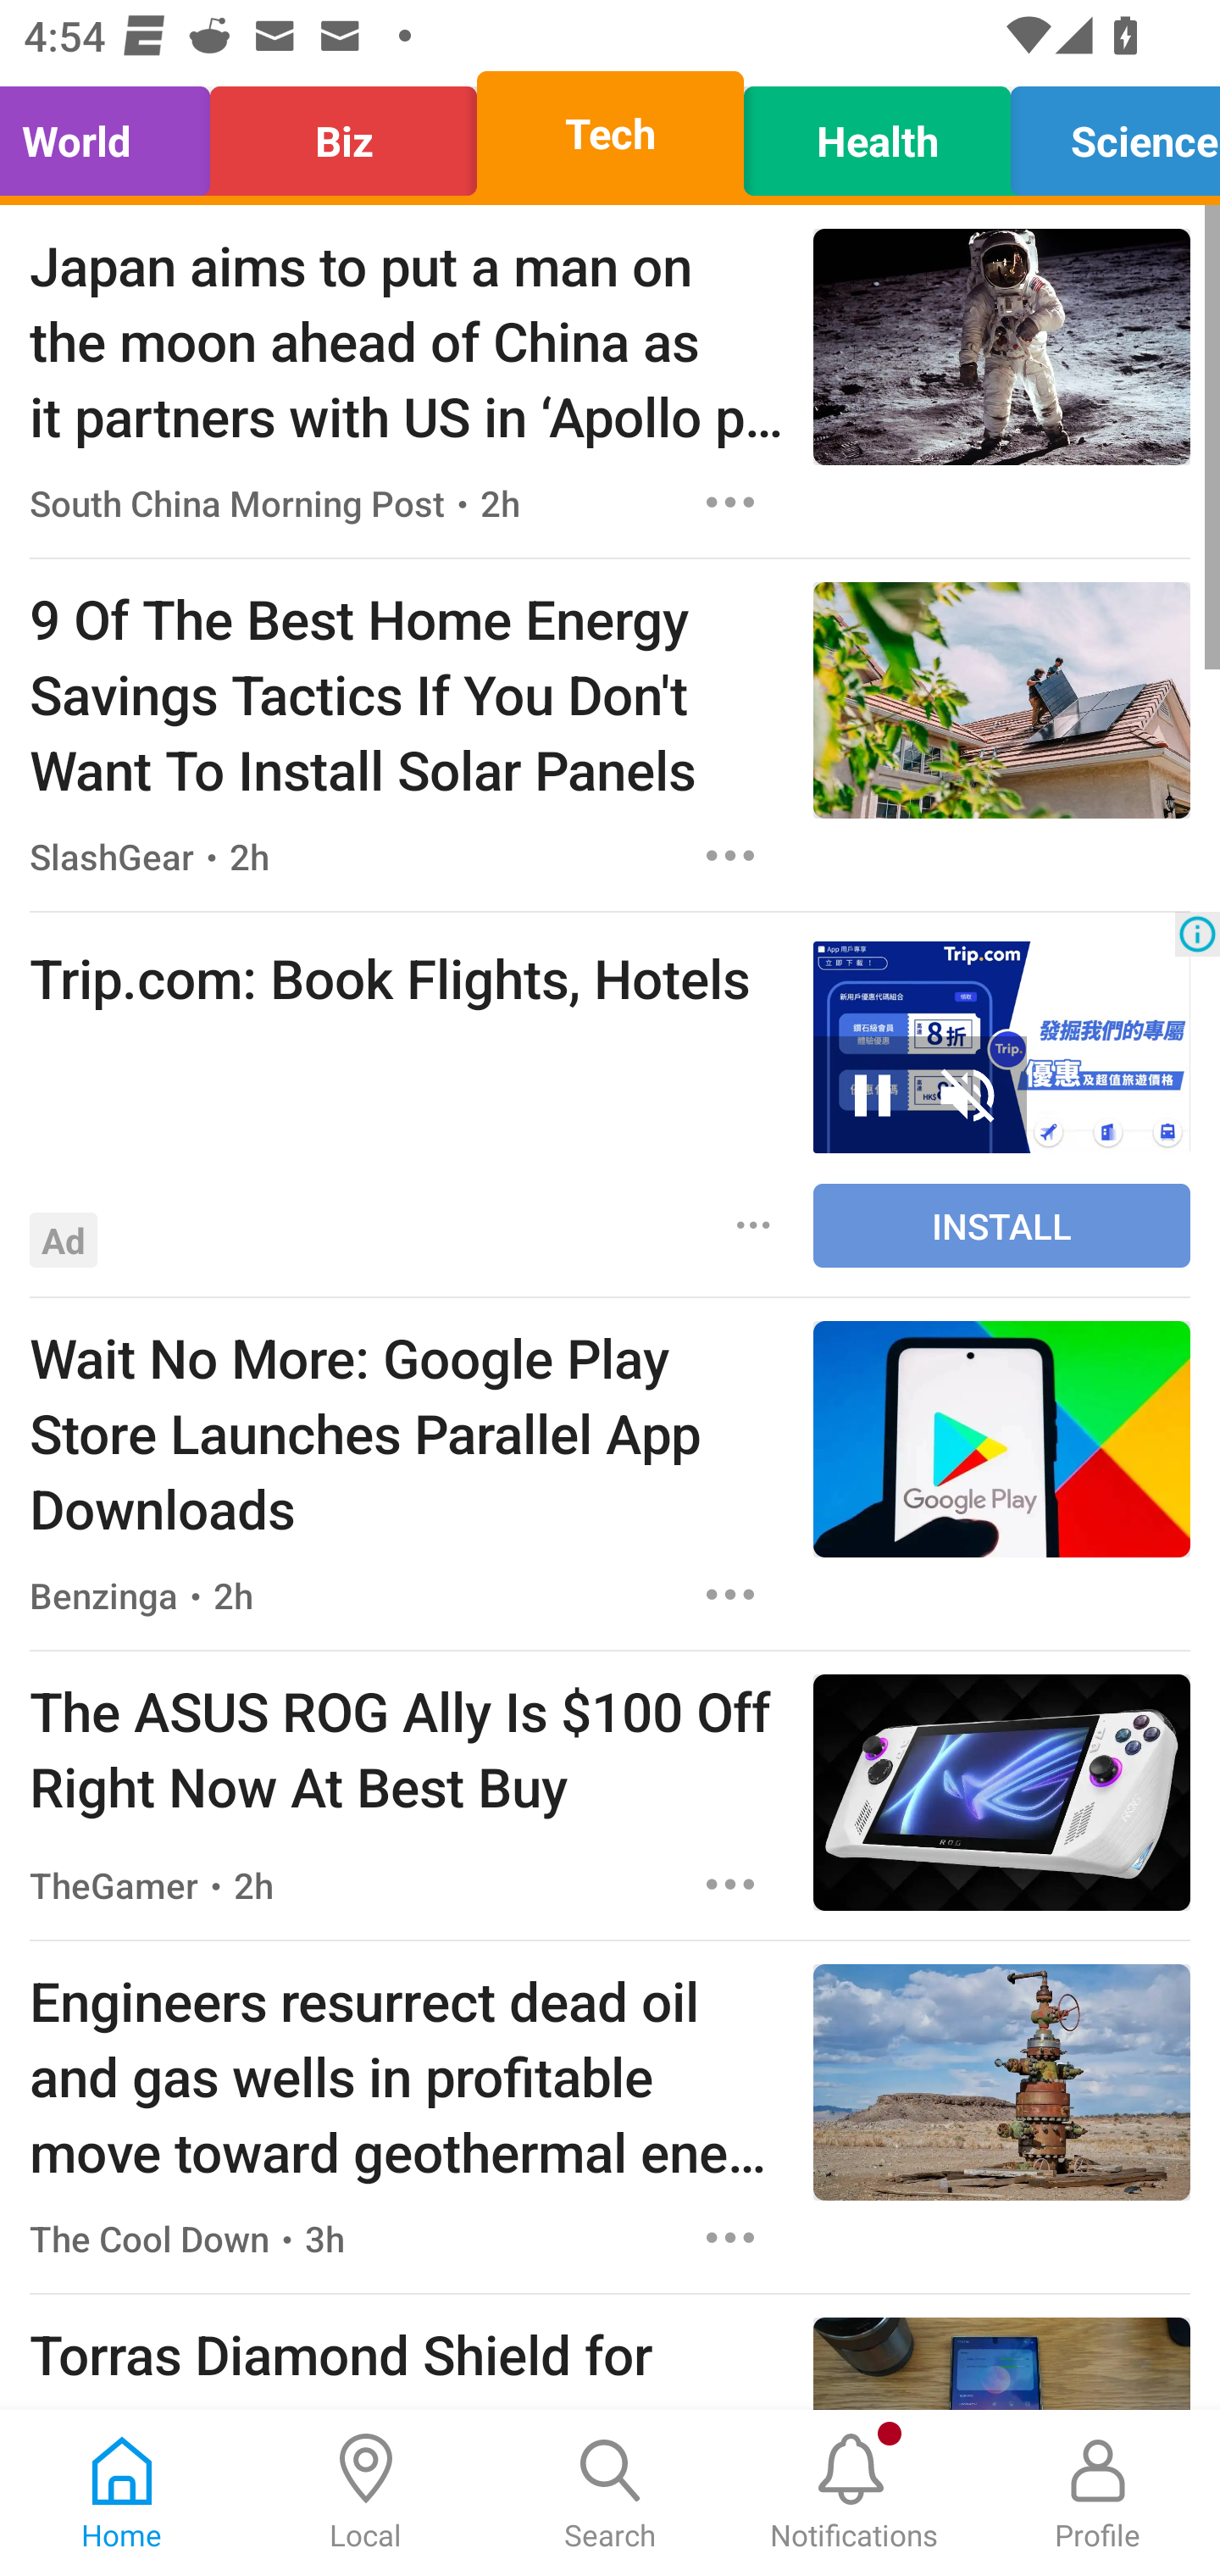  Describe the element at coordinates (854, 2493) in the screenshot. I see `Notifications, New notification Notifications` at that location.